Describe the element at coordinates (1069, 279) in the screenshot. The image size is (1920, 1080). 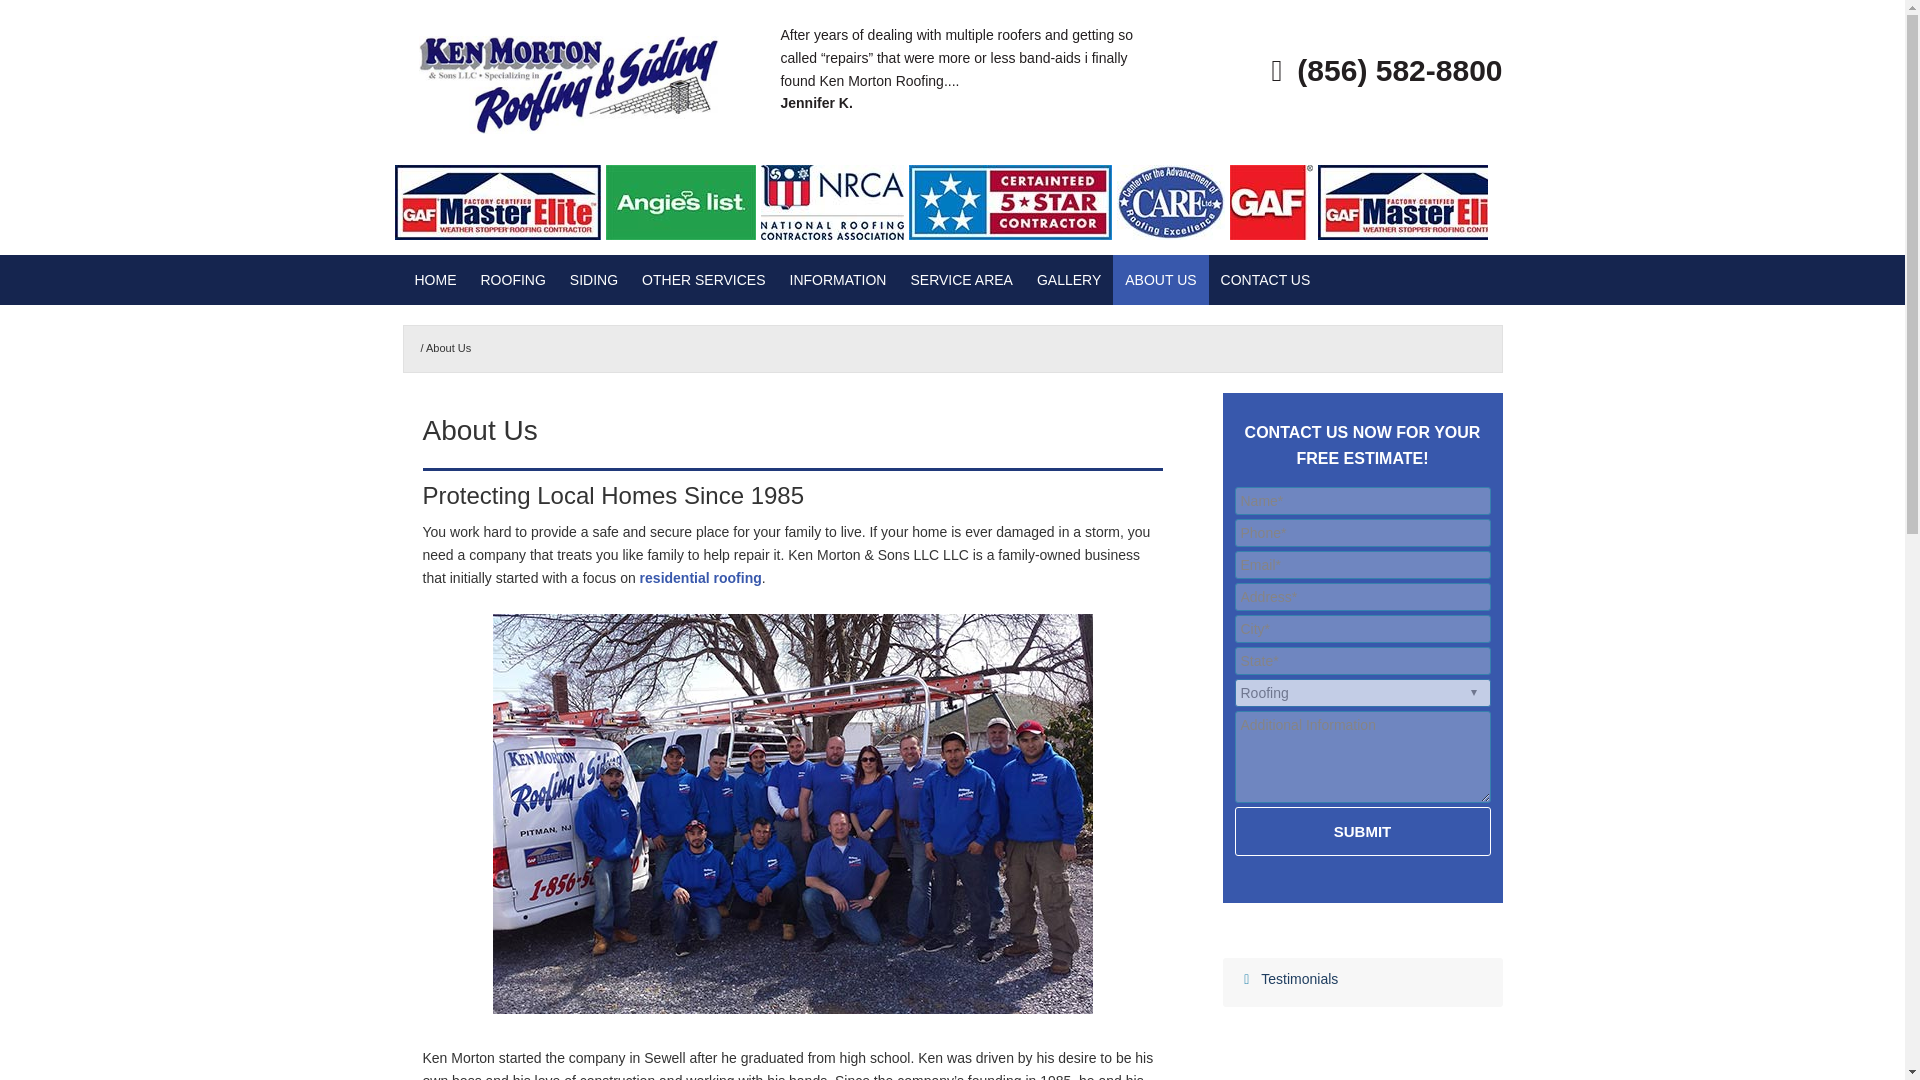
I see `GALLERY` at that location.